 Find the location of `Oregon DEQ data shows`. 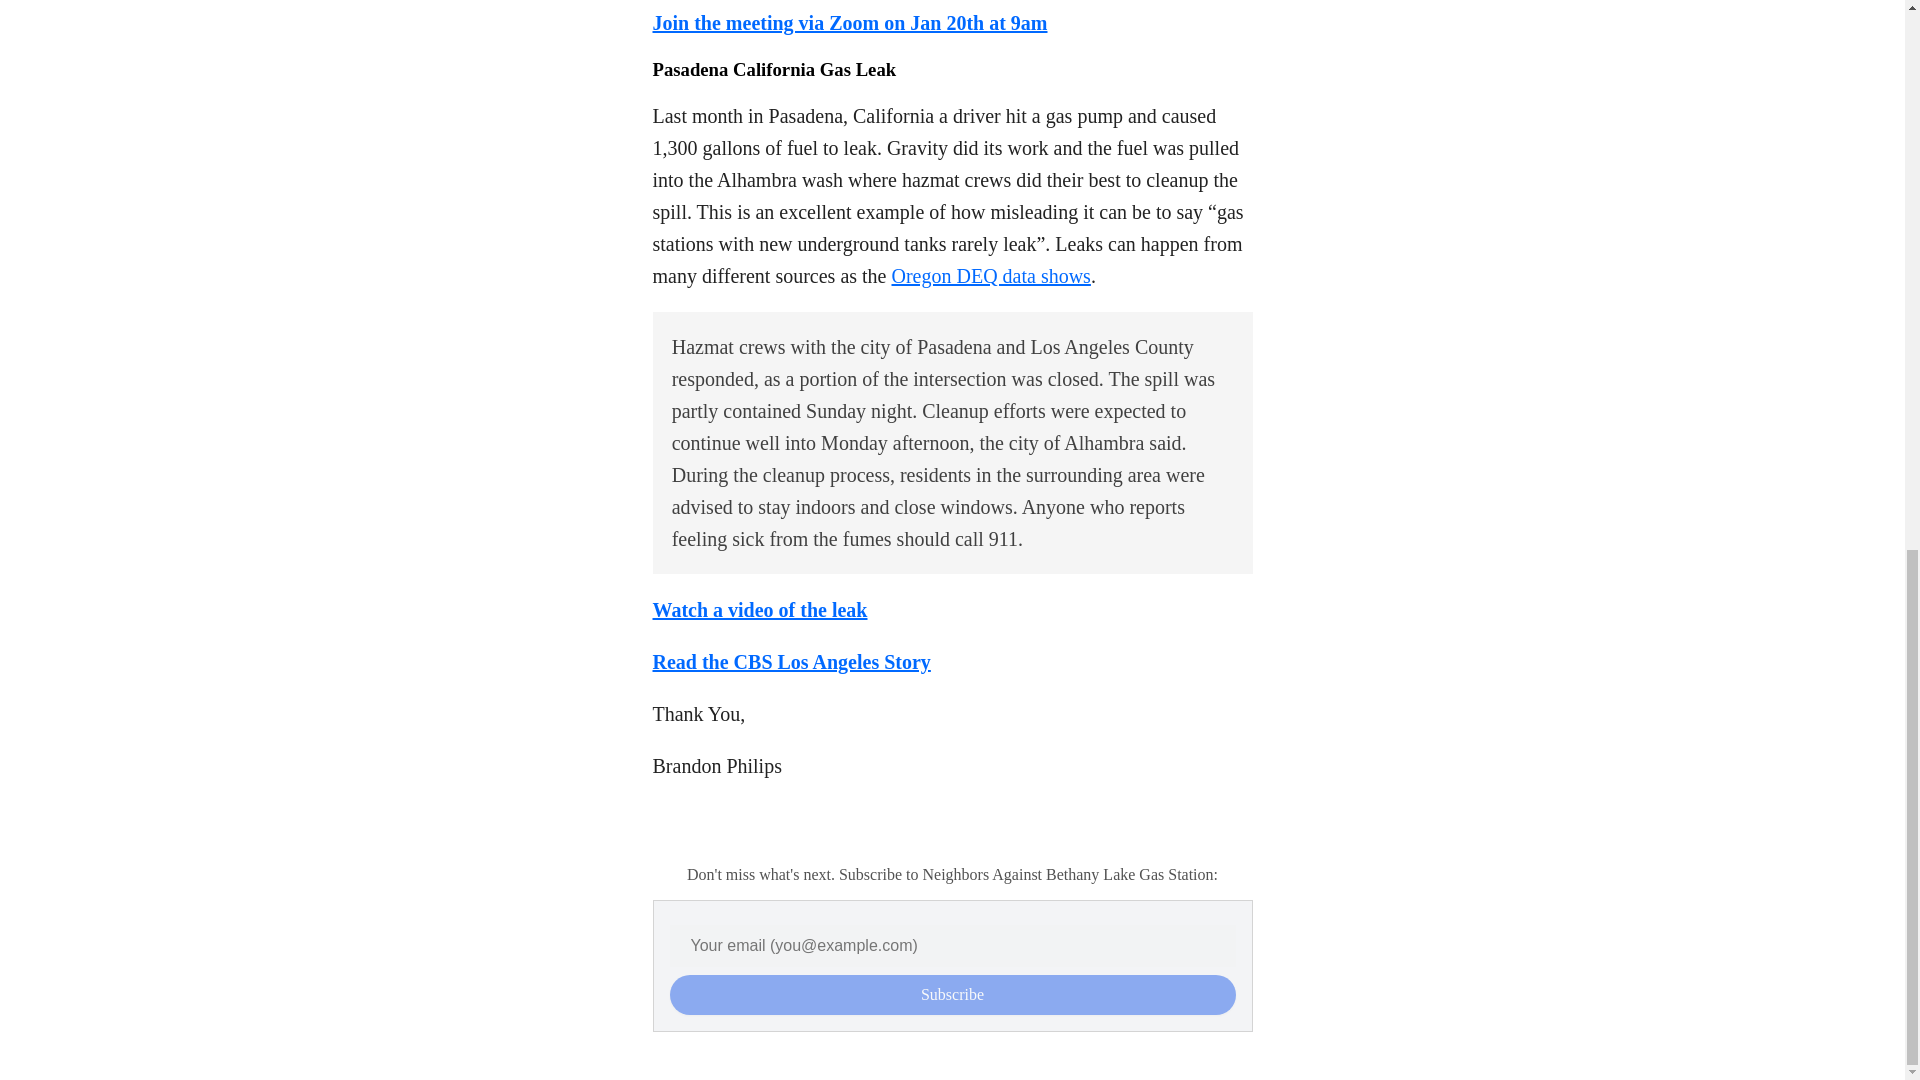

Oregon DEQ data shows is located at coordinates (991, 276).